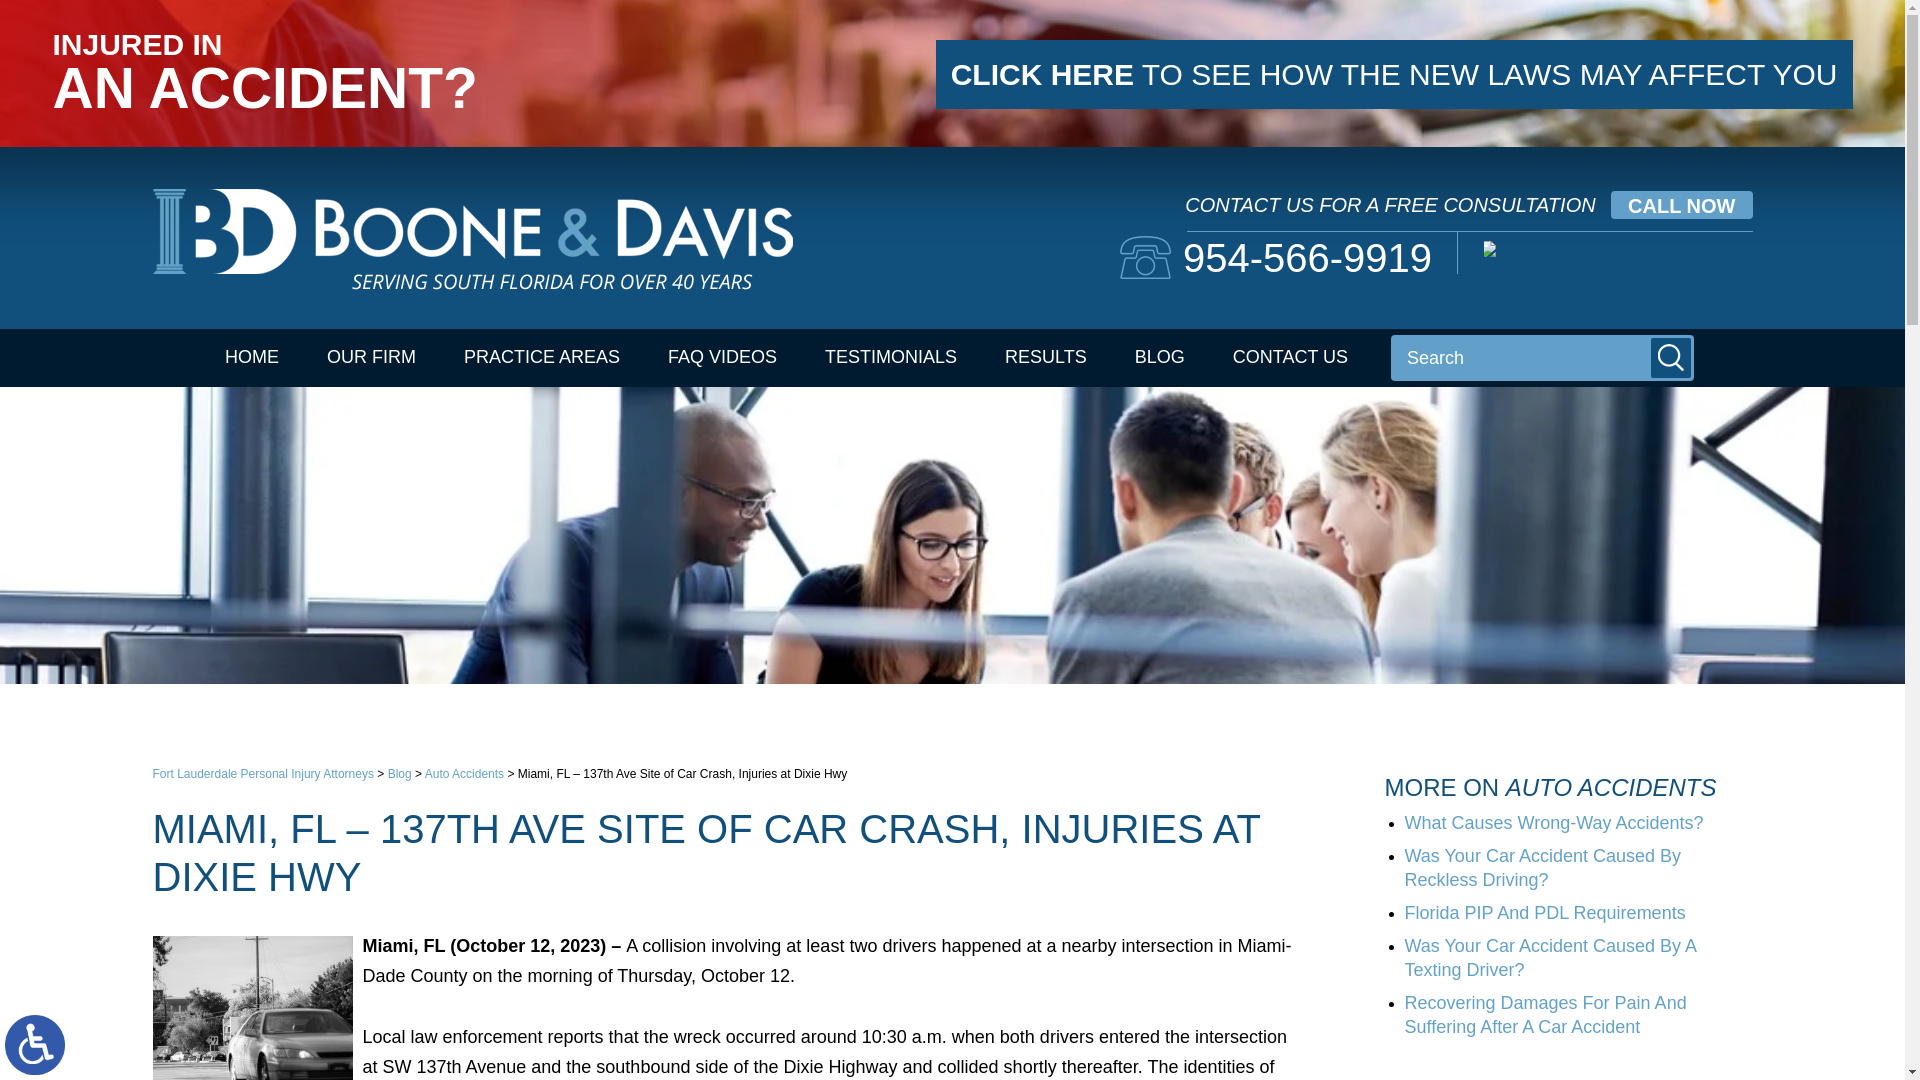 The image size is (1920, 1080). What do you see at coordinates (541, 358) in the screenshot?
I see `PRACTICE AREAS` at bounding box center [541, 358].